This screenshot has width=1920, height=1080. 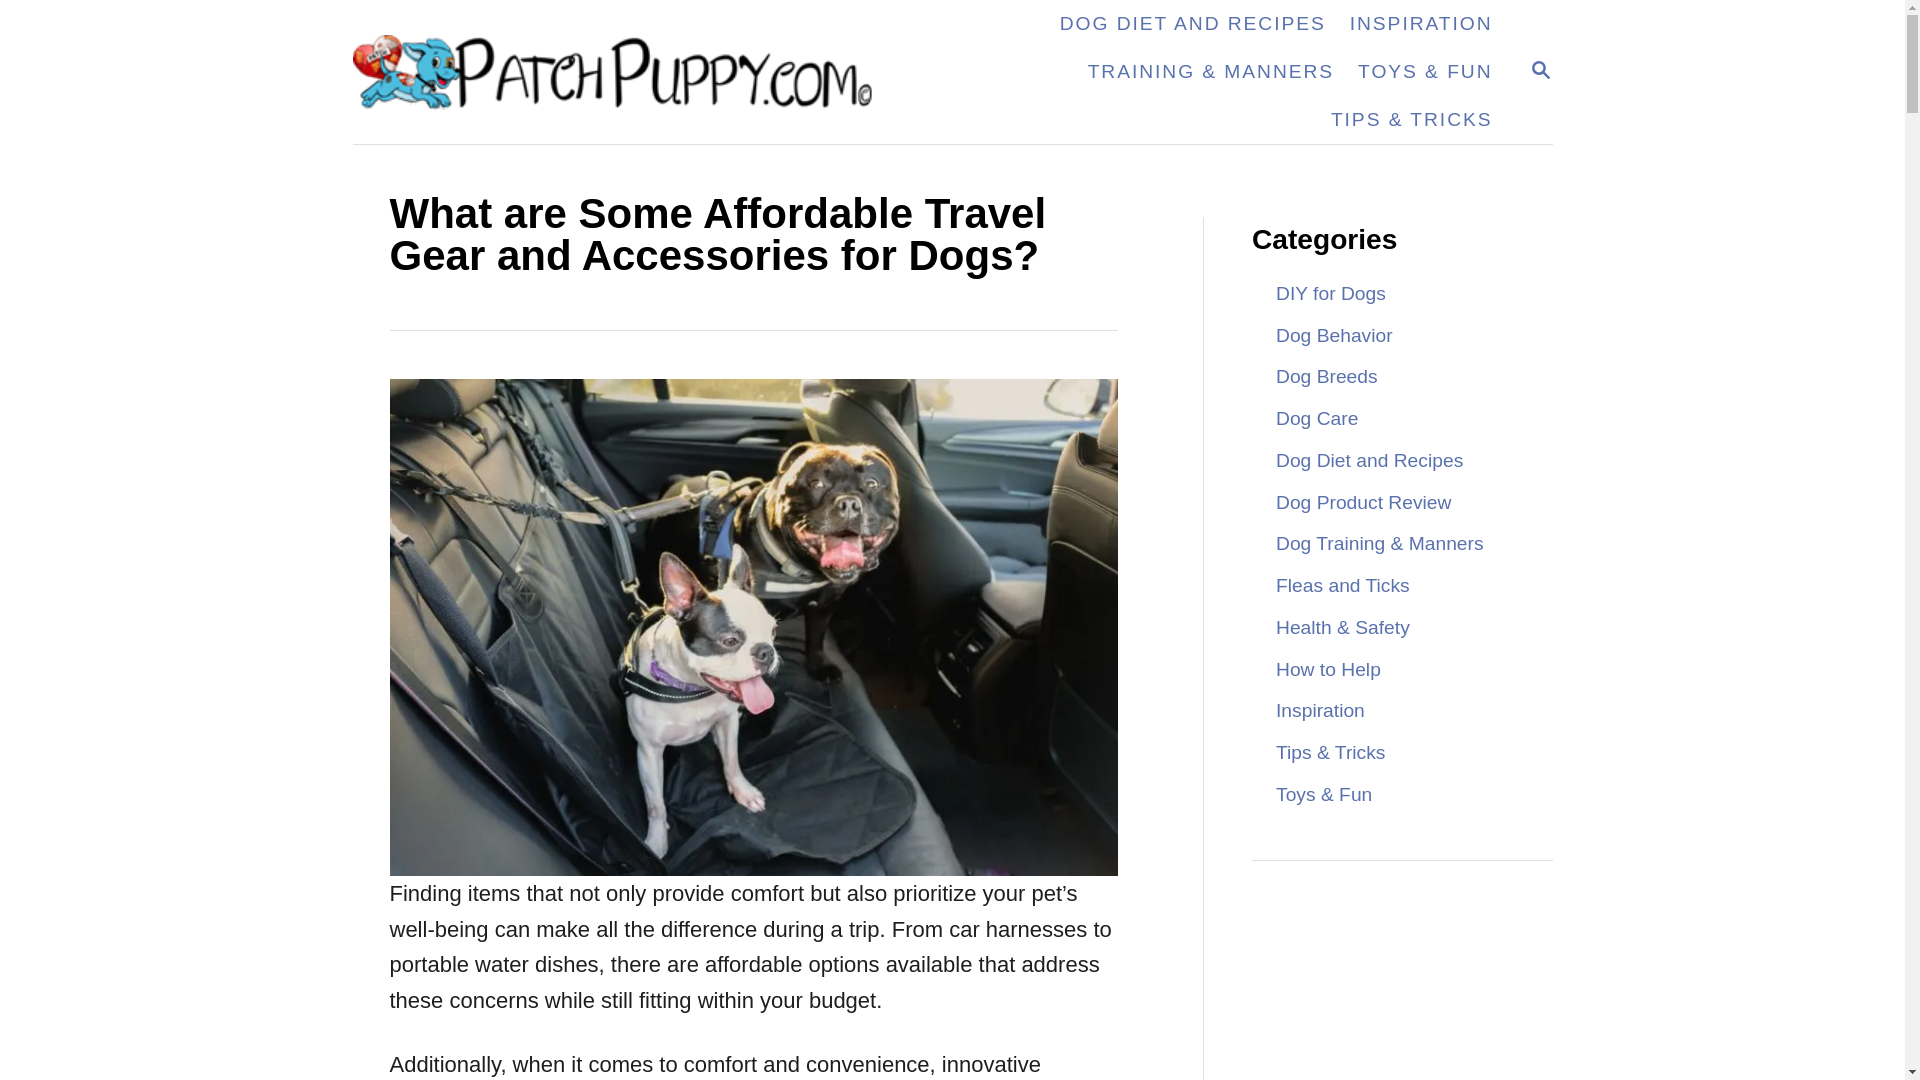 What do you see at coordinates (1334, 335) in the screenshot?
I see `Inspiration` at bounding box center [1334, 335].